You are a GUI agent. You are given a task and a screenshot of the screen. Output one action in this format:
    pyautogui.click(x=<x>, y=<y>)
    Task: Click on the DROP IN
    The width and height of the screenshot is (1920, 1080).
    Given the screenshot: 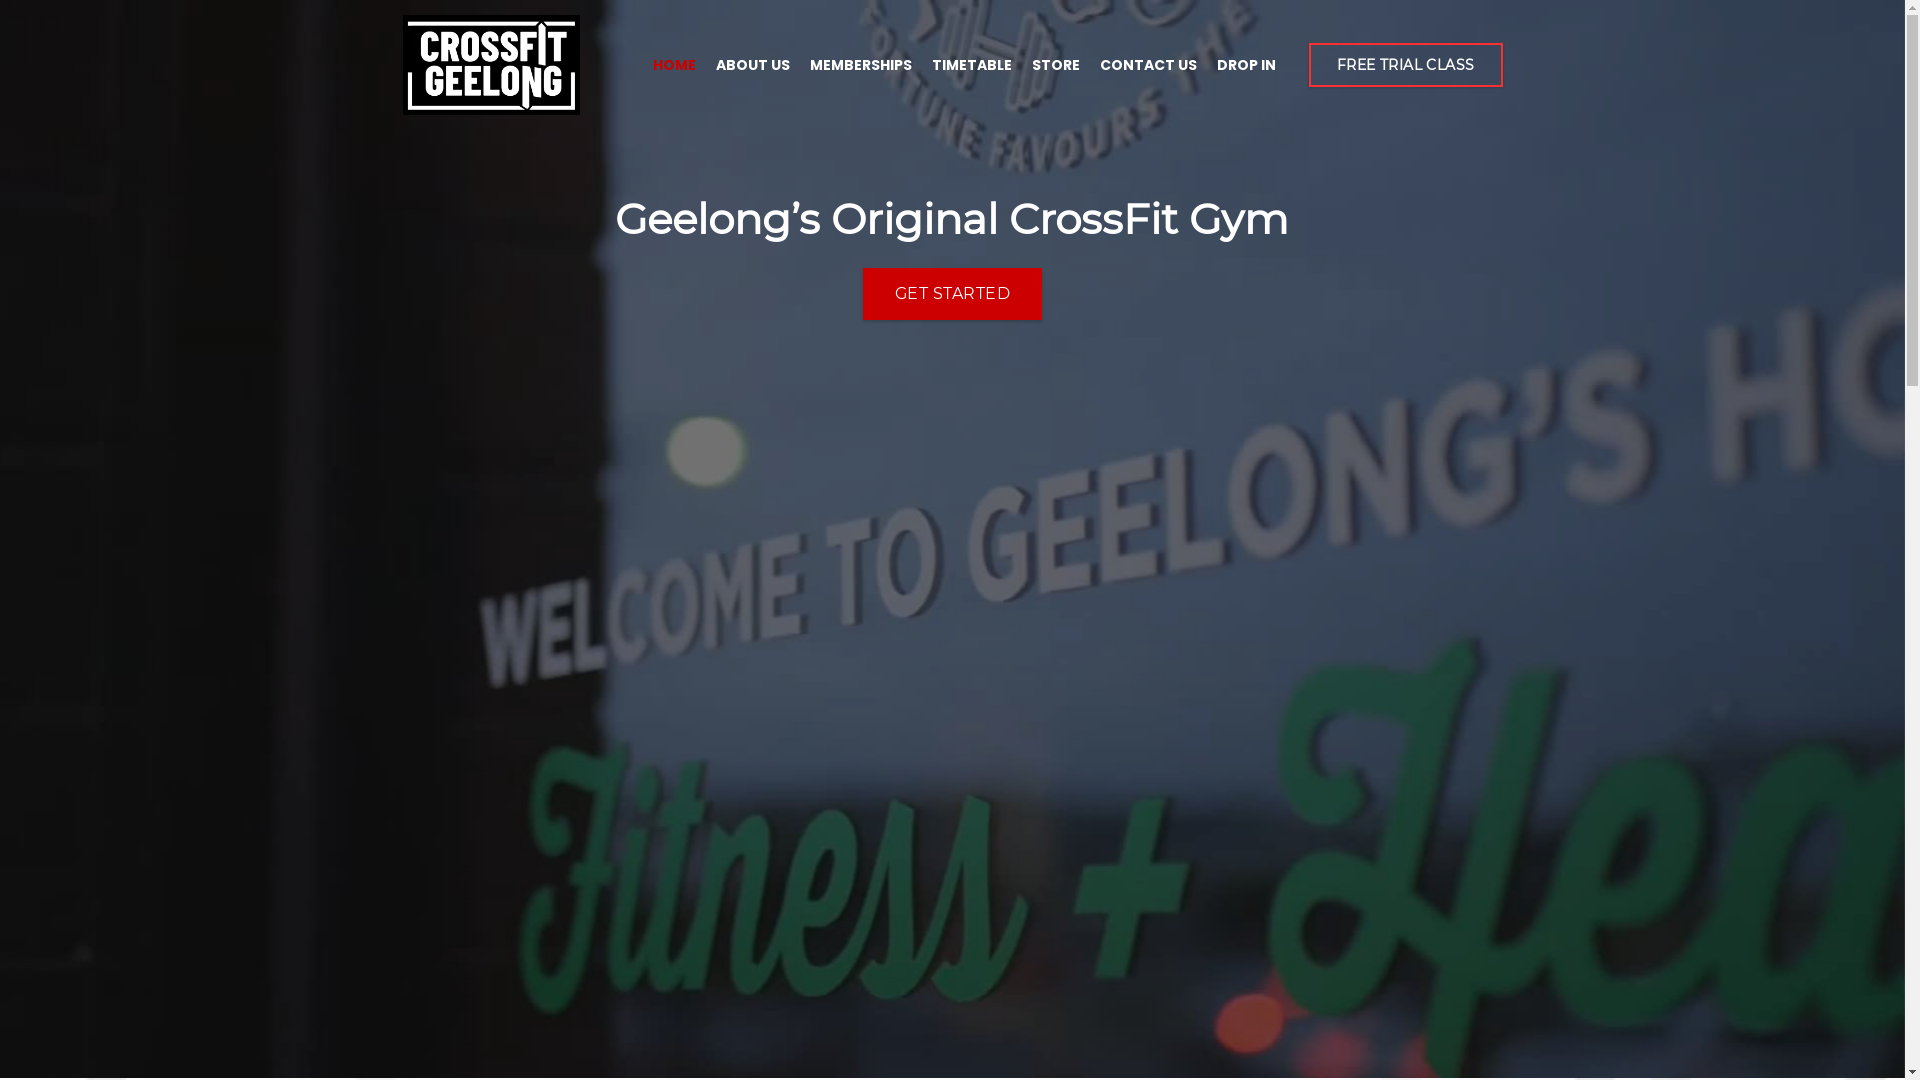 What is the action you would take?
    pyautogui.click(x=1246, y=65)
    